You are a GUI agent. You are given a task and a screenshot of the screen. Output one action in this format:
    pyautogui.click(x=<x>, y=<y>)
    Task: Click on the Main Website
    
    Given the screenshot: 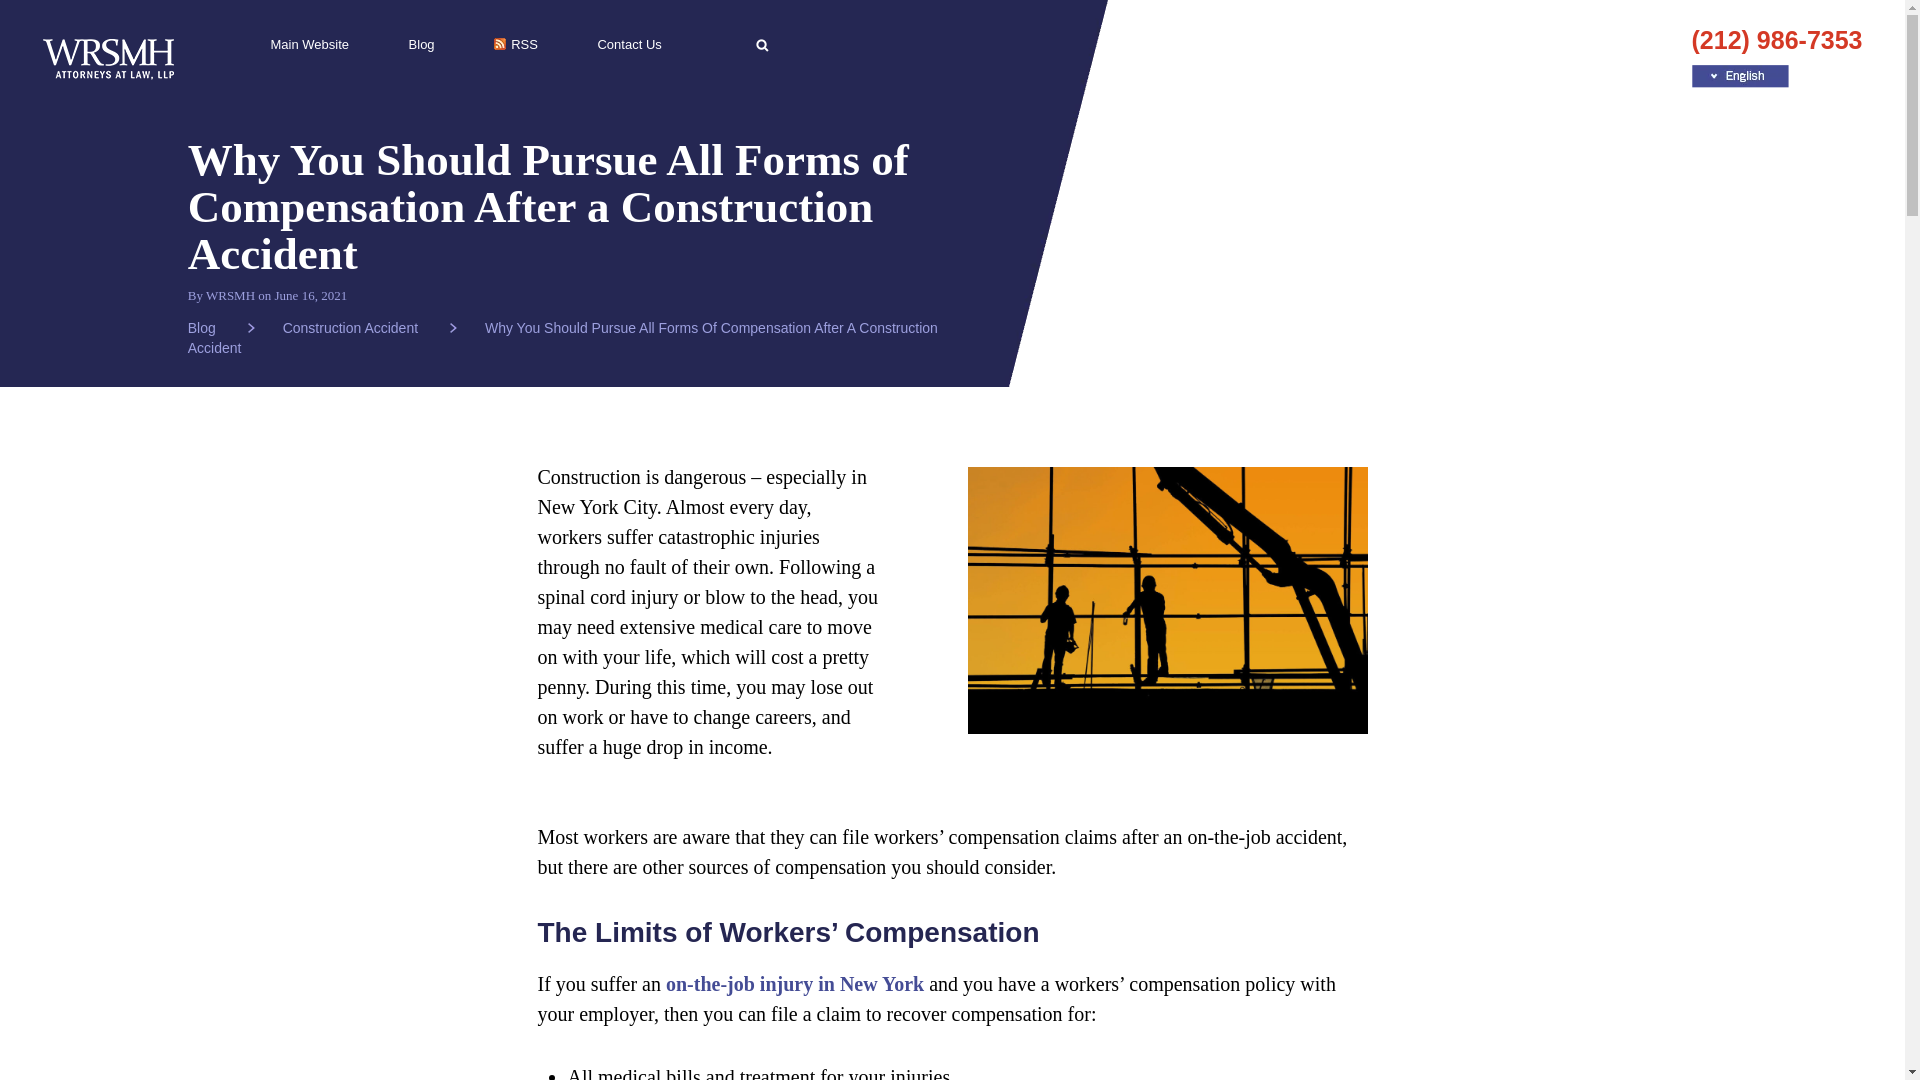 What is the action you would take?
    pyautogui.click(x=310, y=44)
    